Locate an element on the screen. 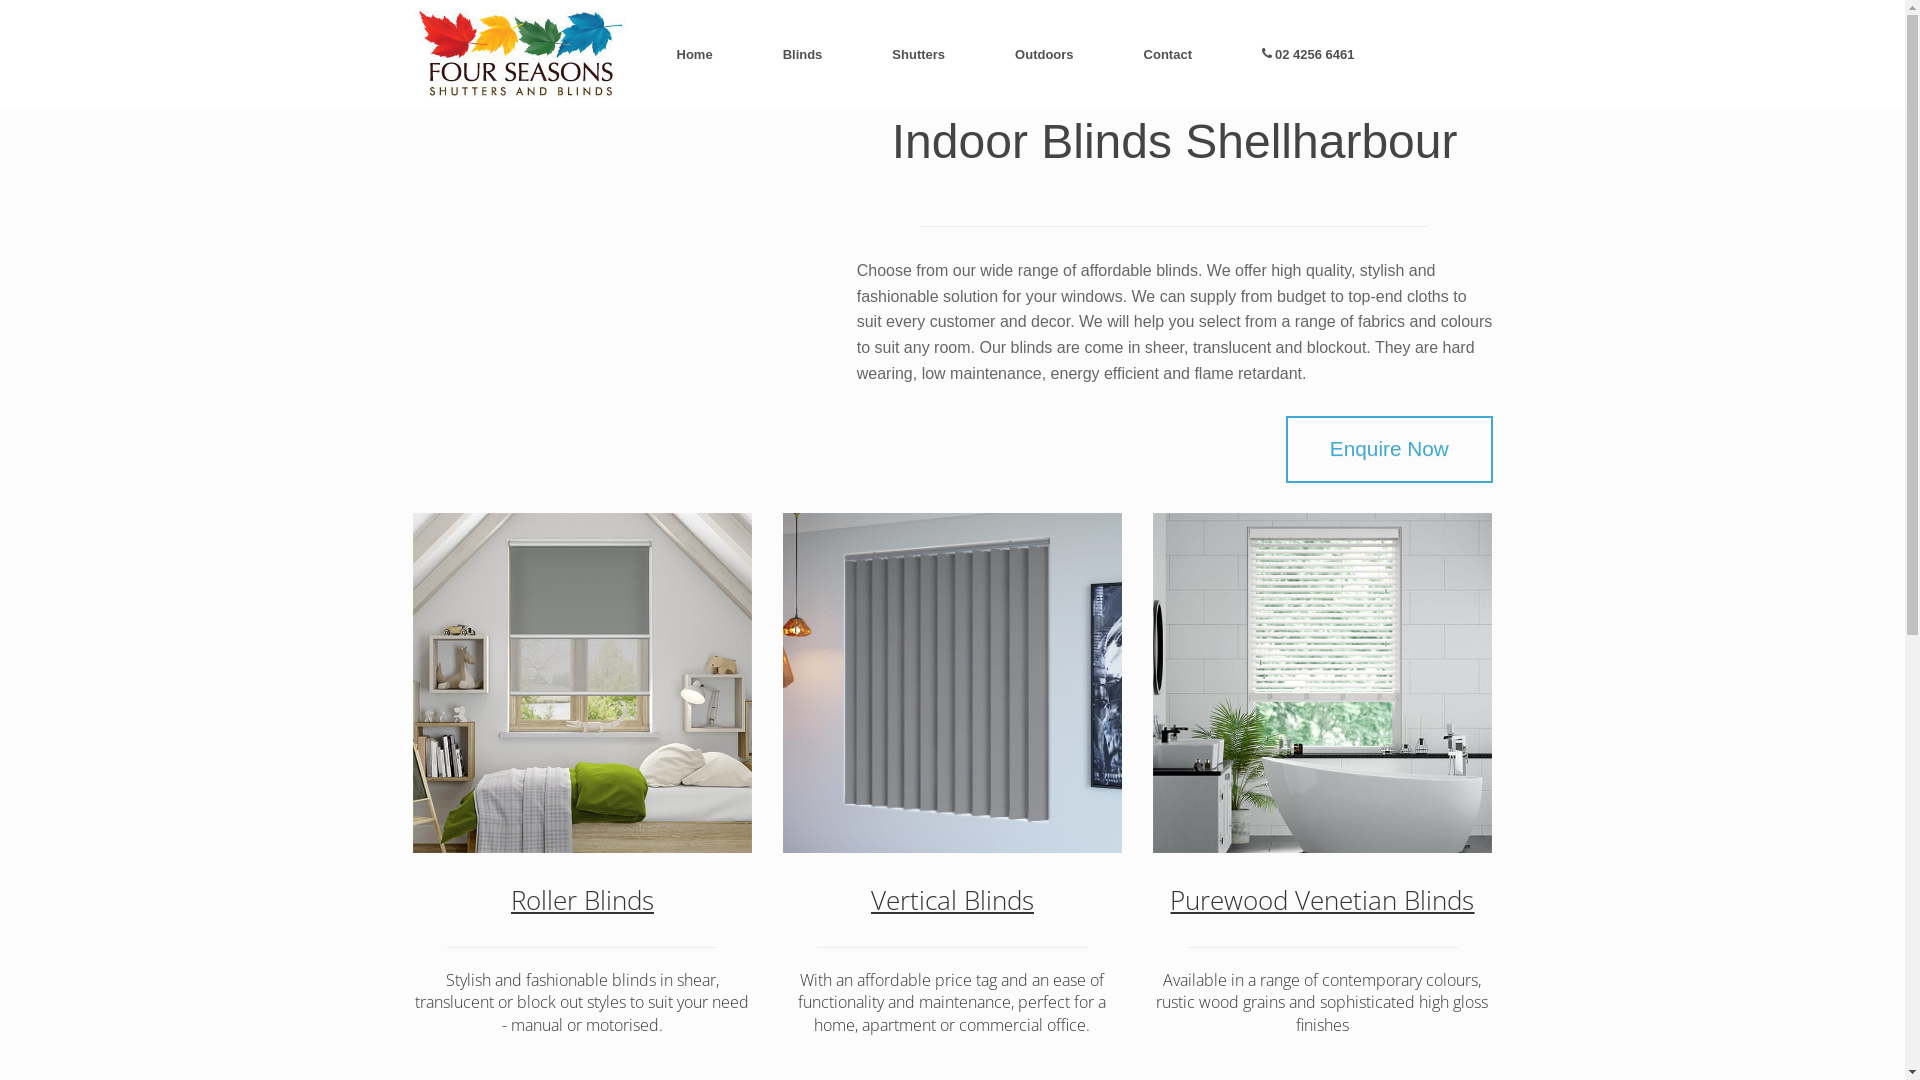 The height and width of the screenshot is (1080, 1920). Purewood Venetian Blinds is located at coordinates (1322, 900).